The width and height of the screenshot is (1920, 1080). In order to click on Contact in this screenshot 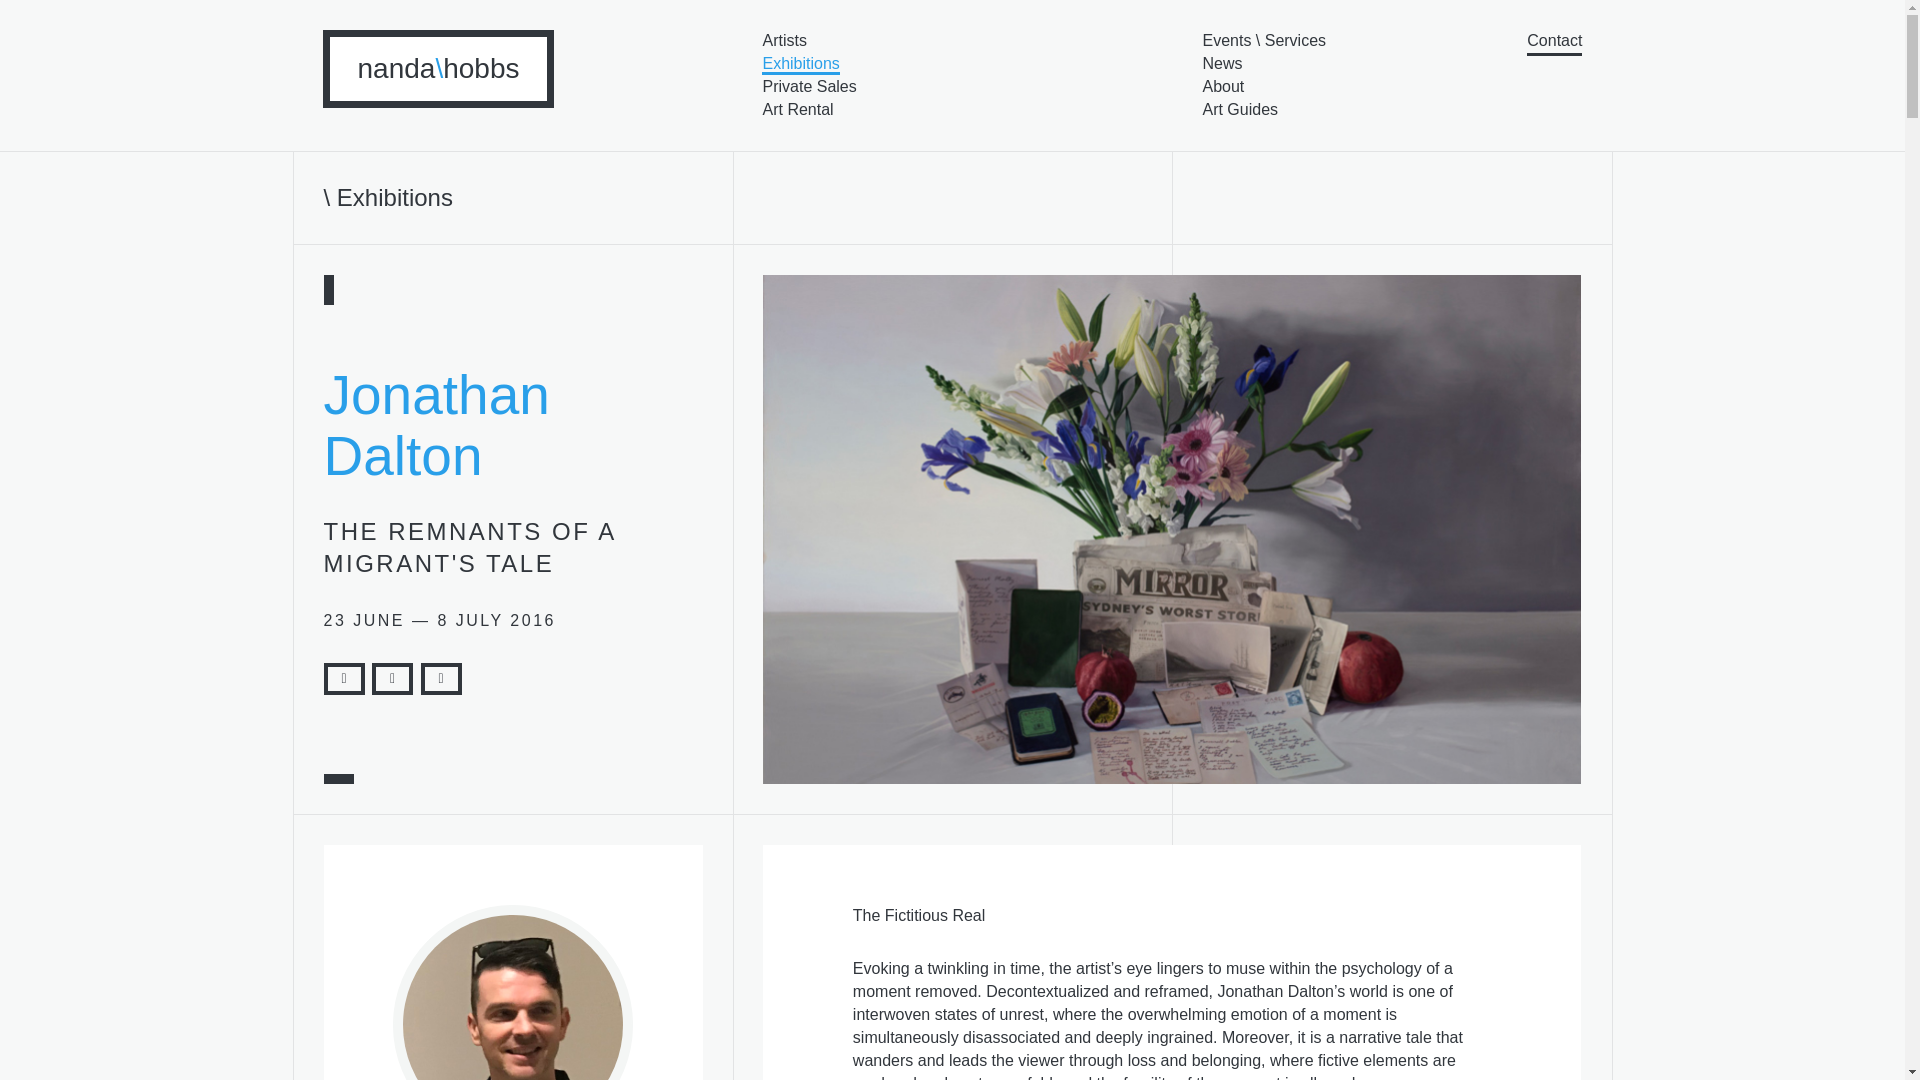, I will do `click(1554, 43)`.